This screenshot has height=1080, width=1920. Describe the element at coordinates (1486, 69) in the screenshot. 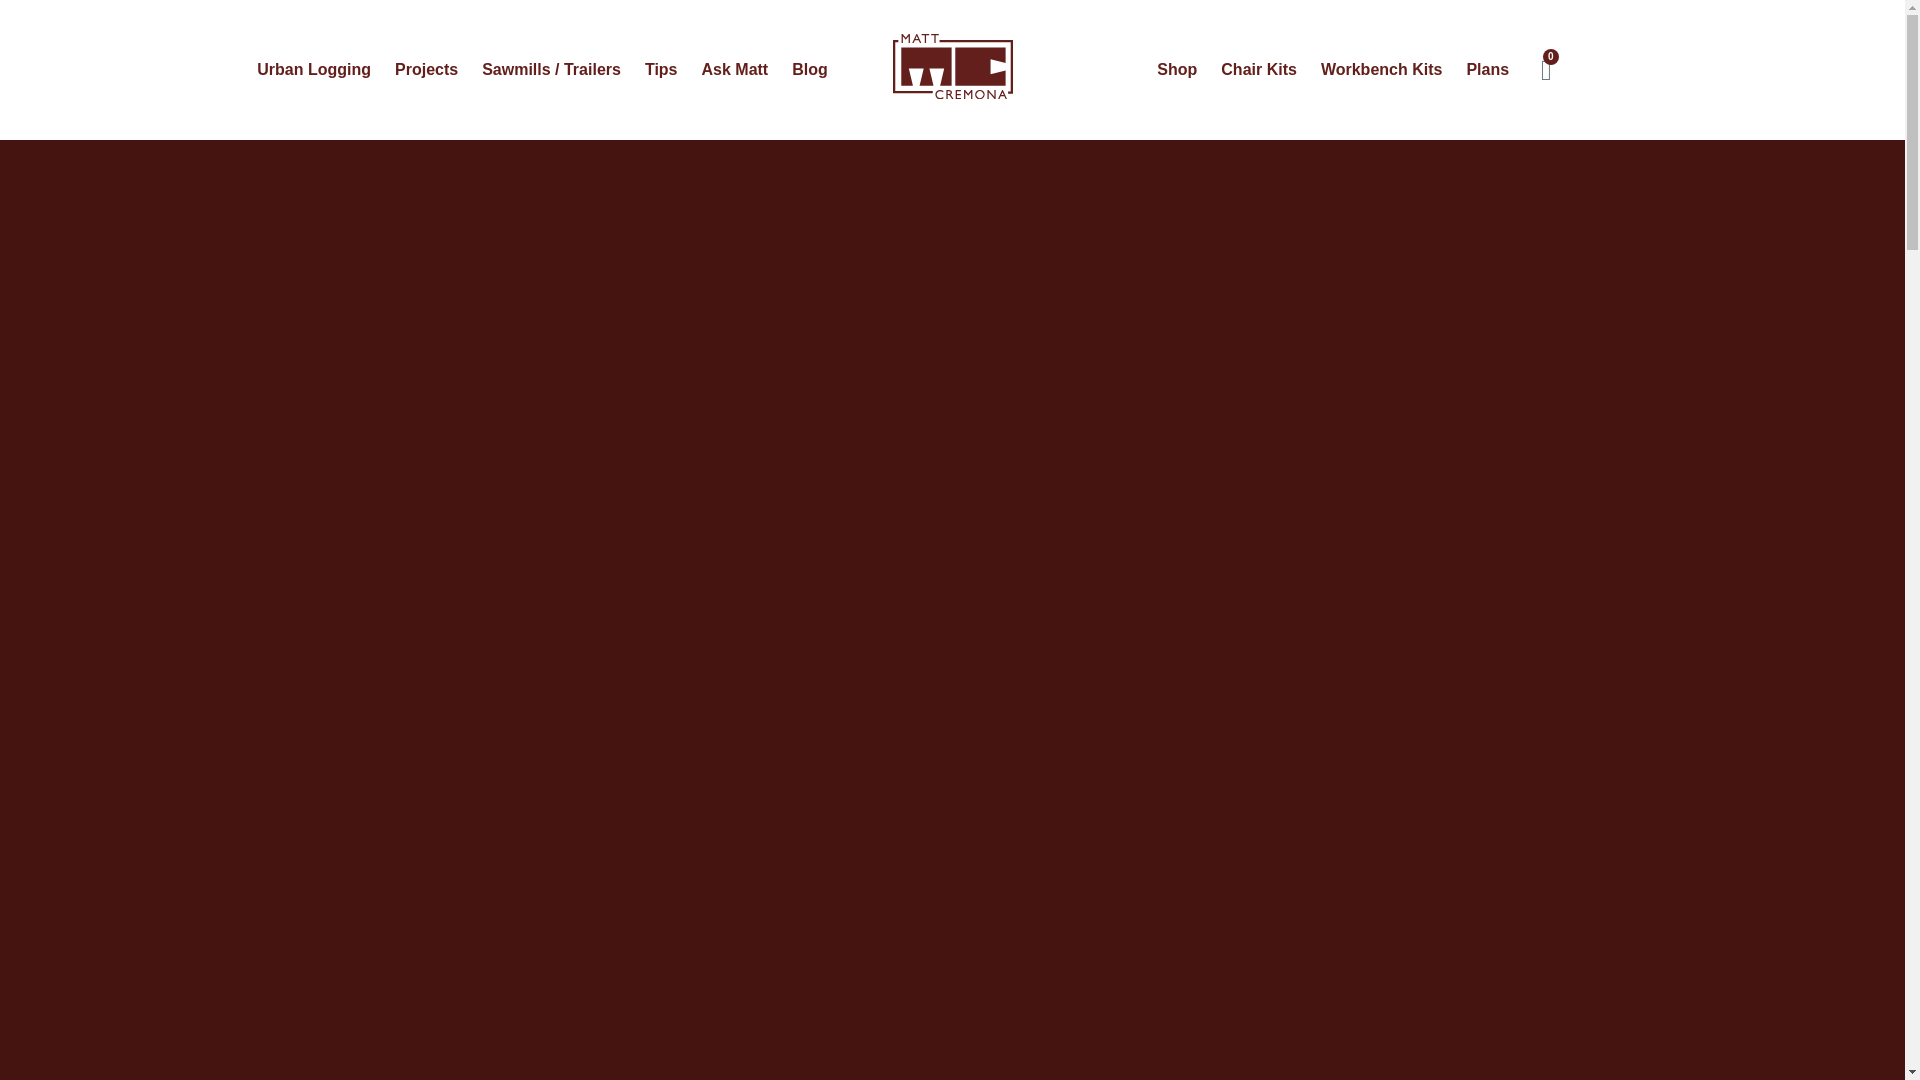

I see `Plans` at that location.